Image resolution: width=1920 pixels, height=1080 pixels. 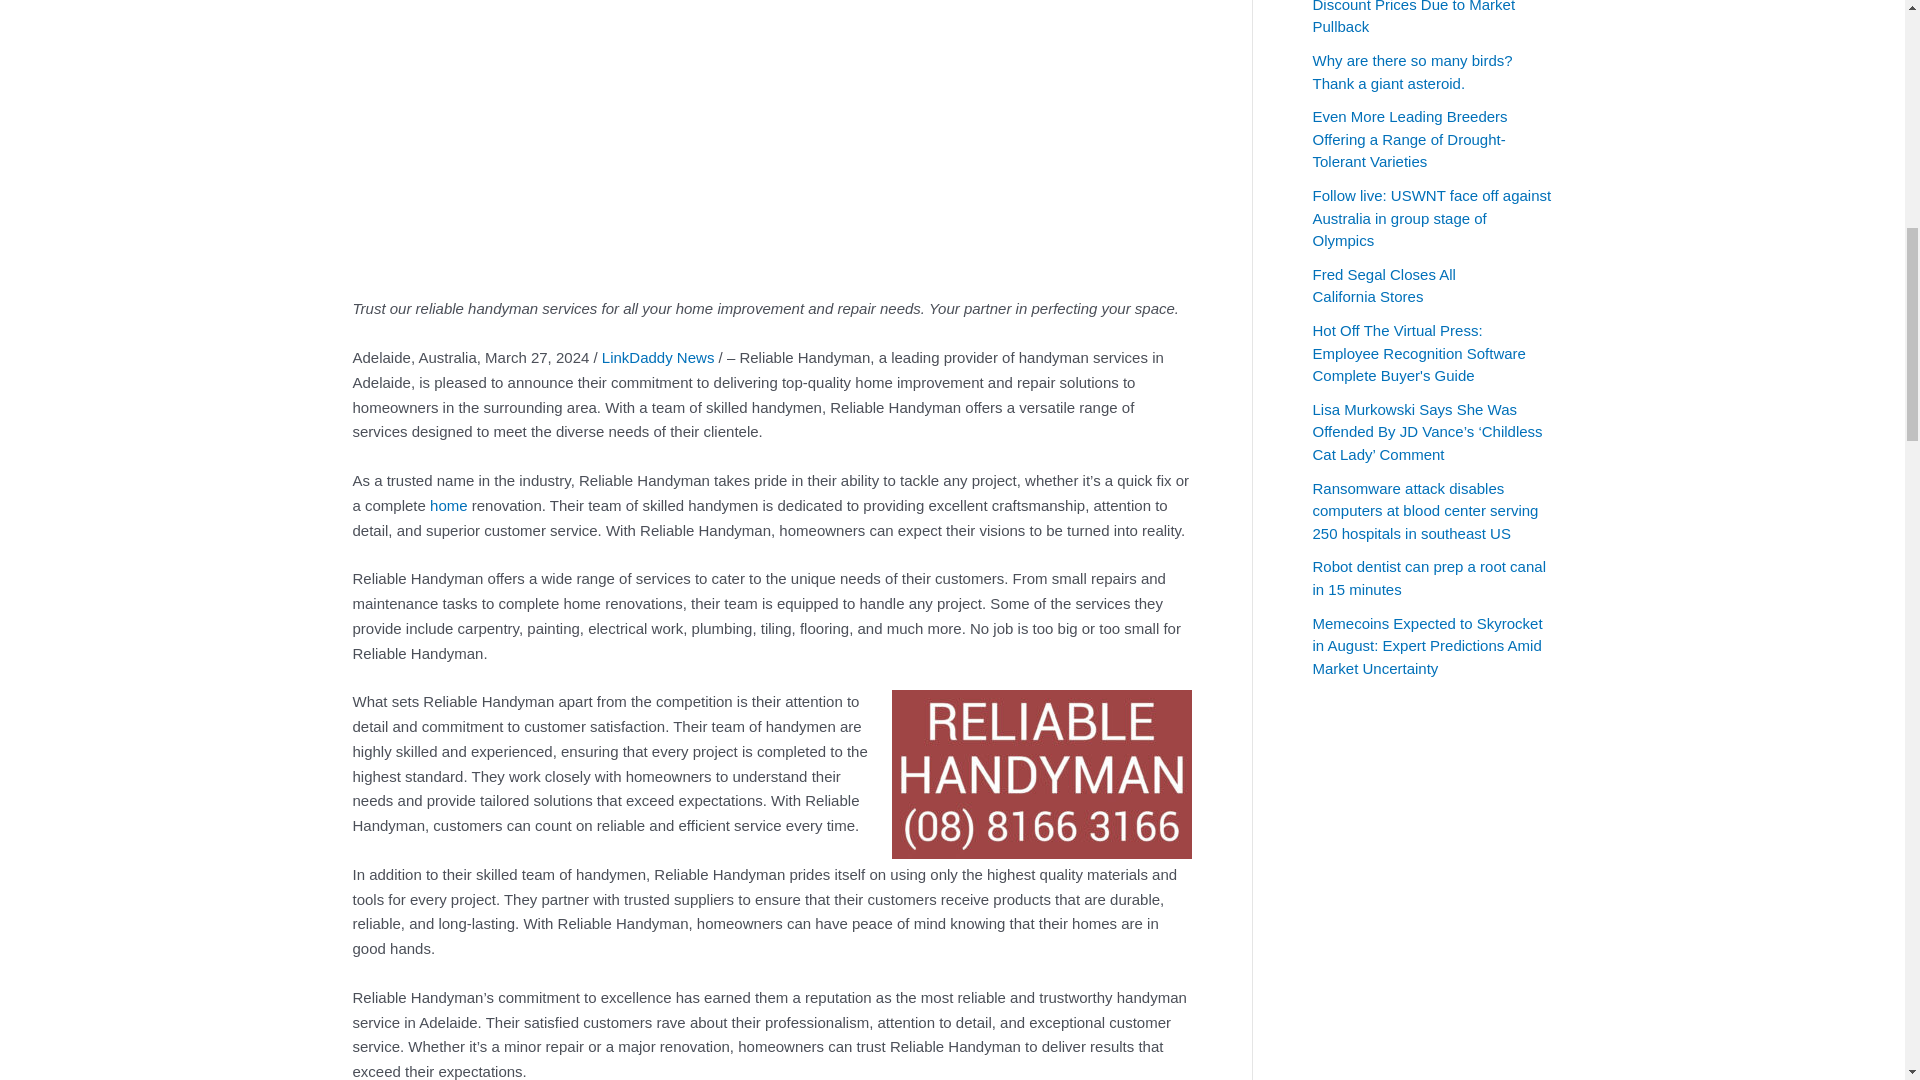 I want to click on home, so click(x=449, y=505).